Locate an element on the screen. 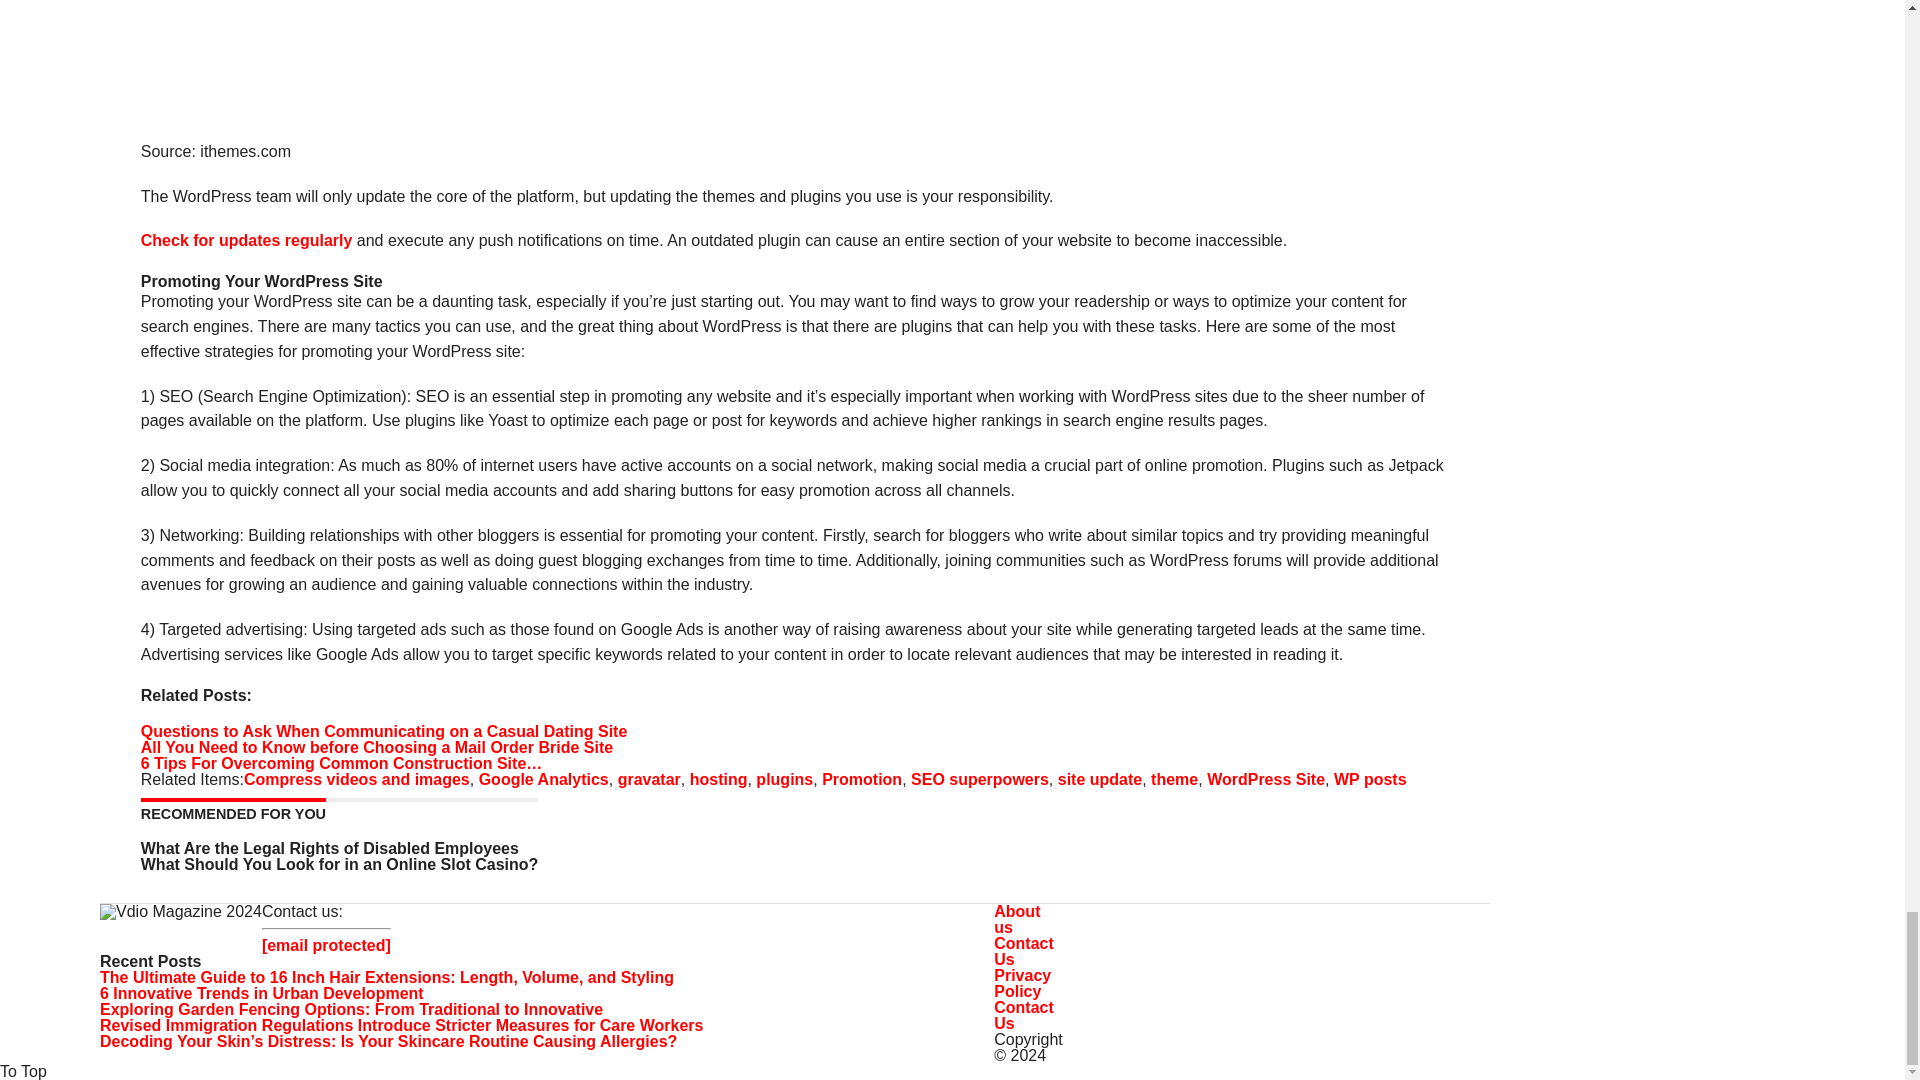 This screenshot has width=1920, height=1080. Google Analytics is located at coordinates (543, 780).